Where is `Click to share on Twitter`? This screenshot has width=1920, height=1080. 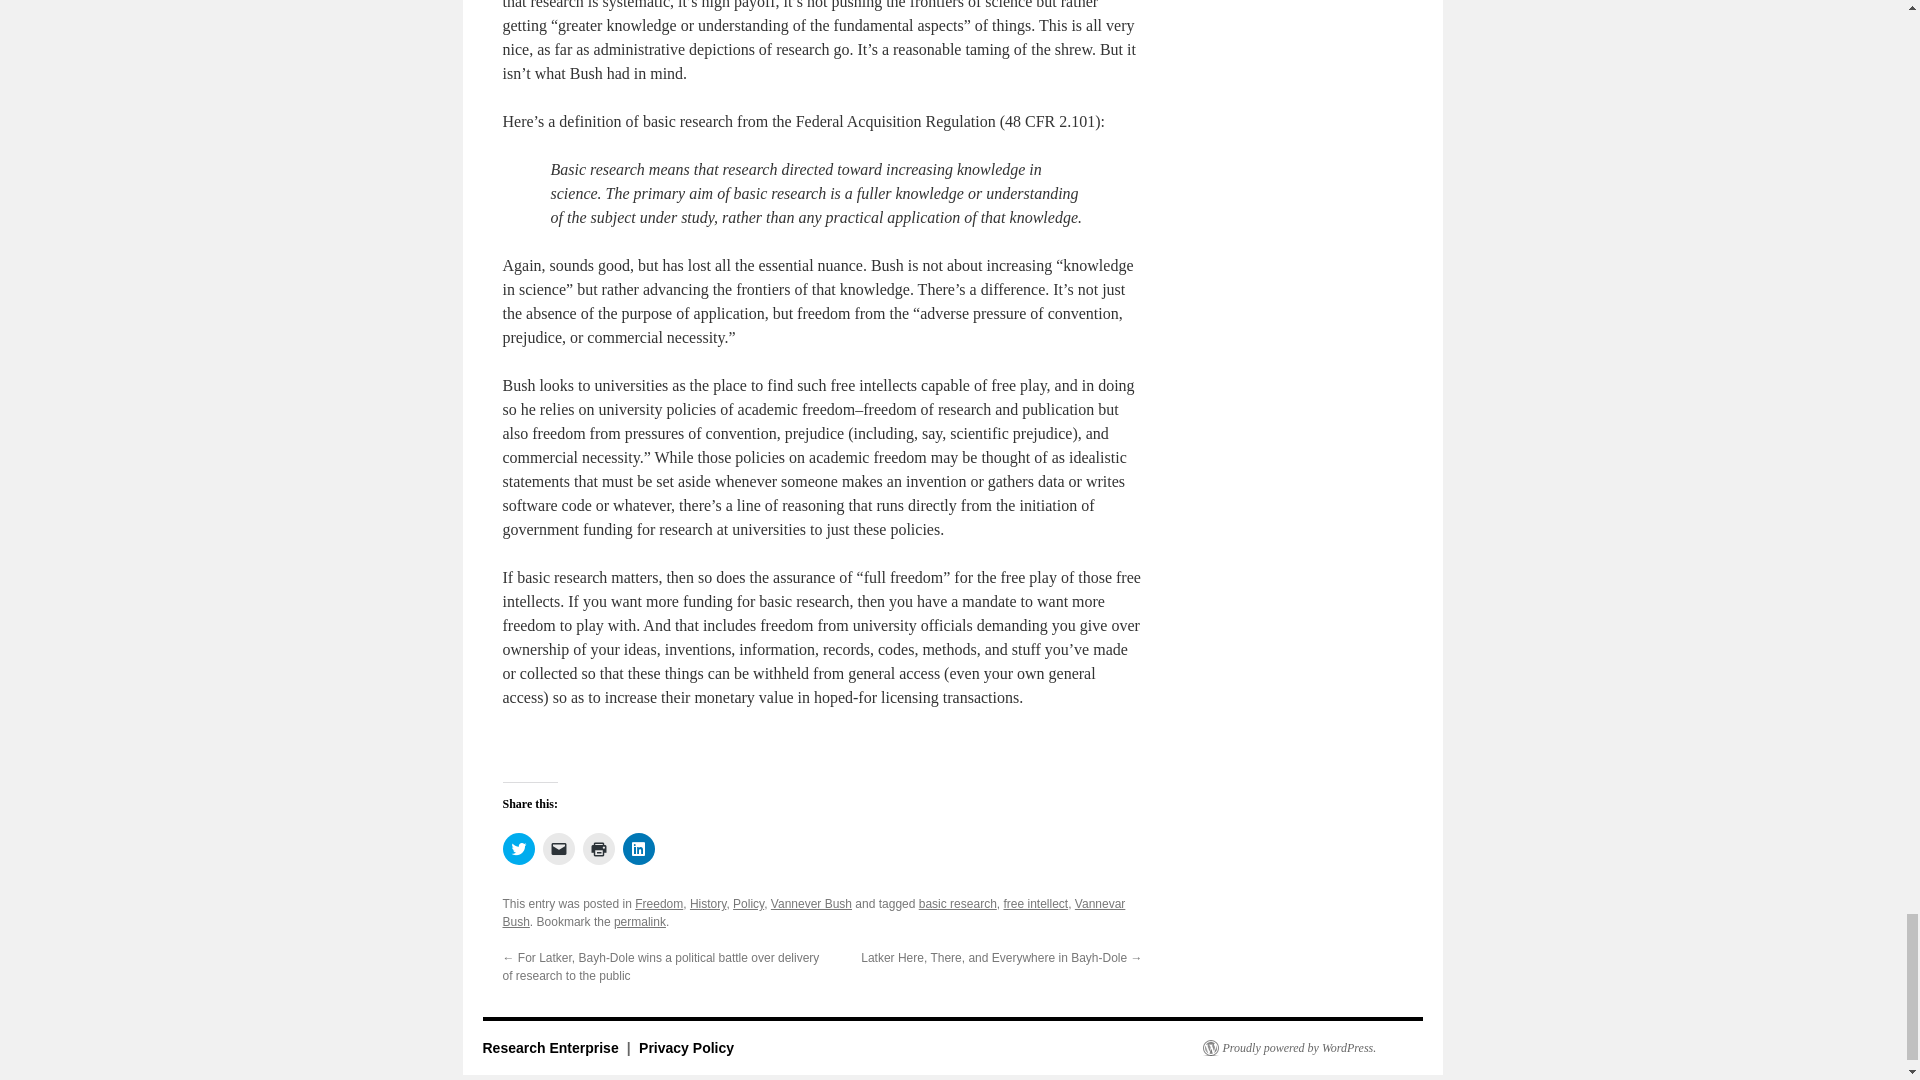
Click to share on Twitter is located at coordinates (517, 848).